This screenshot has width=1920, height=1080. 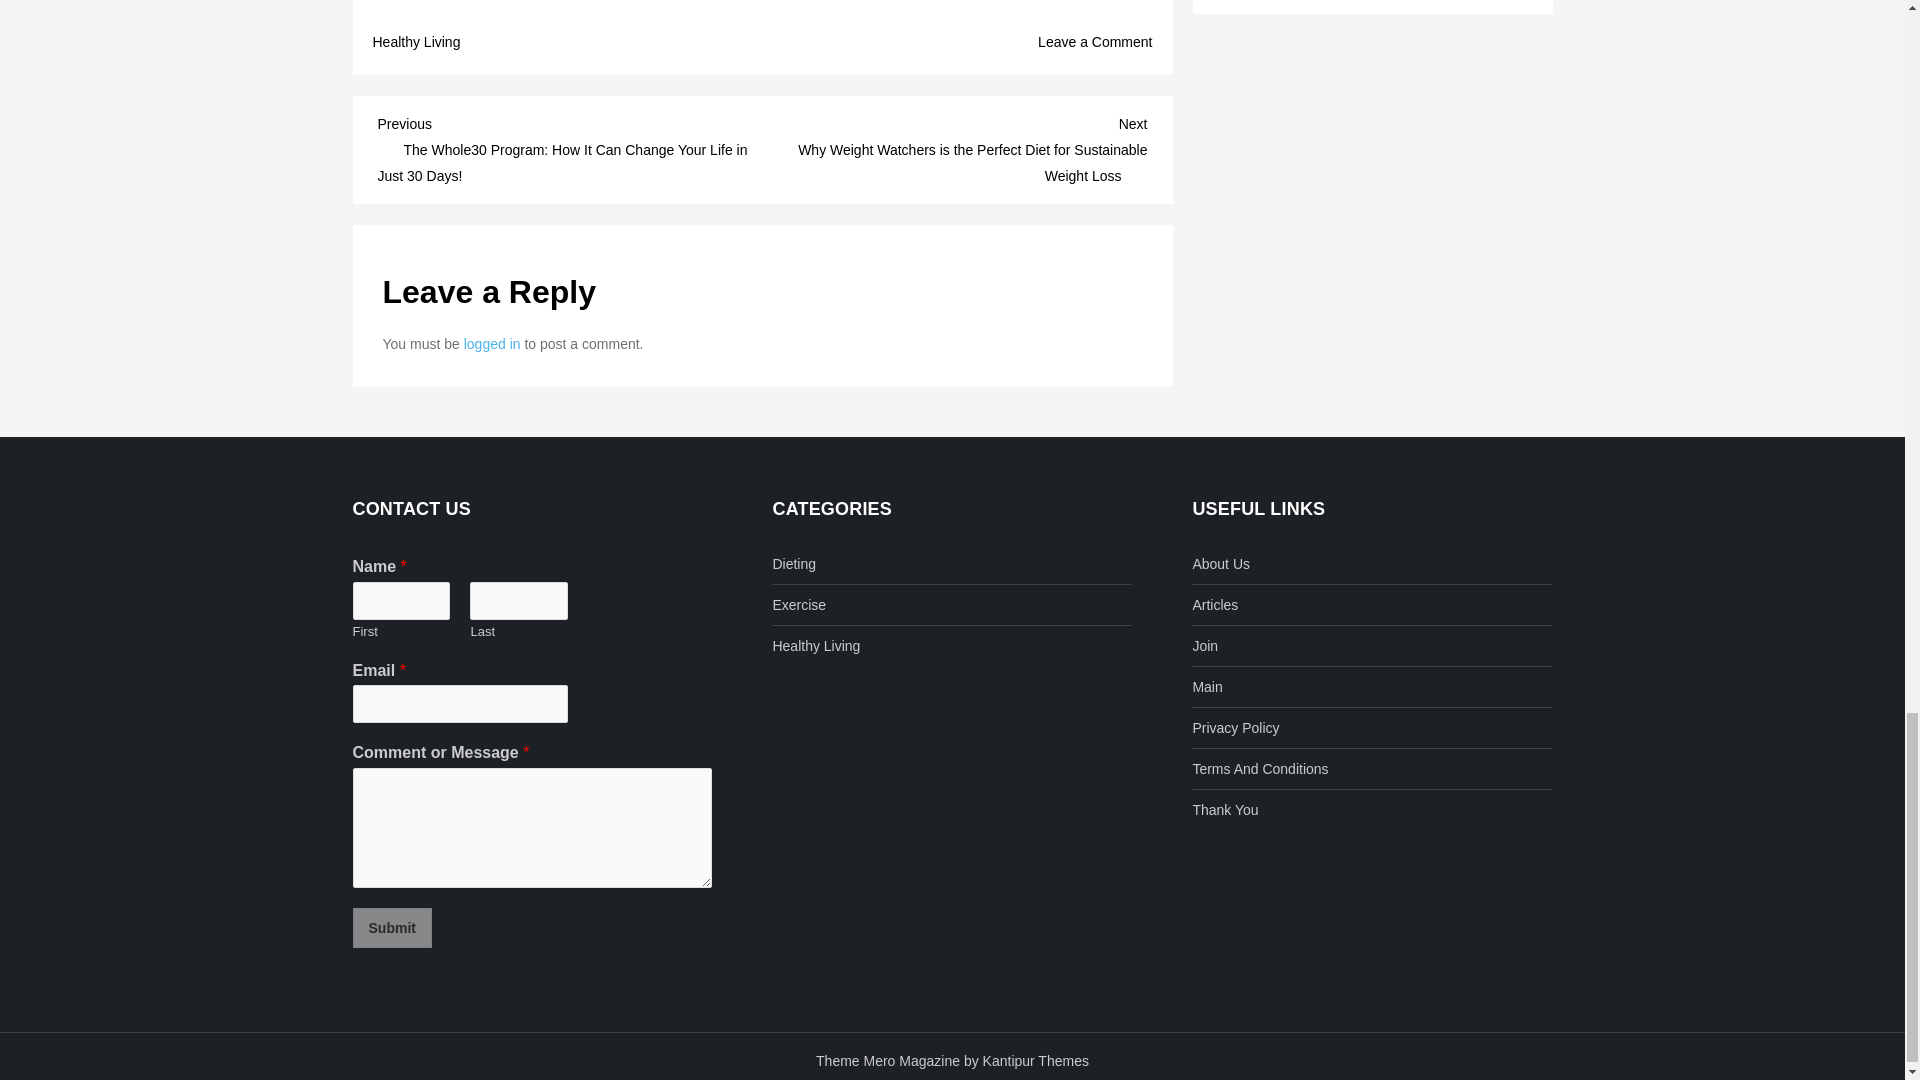 I want to click on Healthy Living, so click(x=816, y=645).